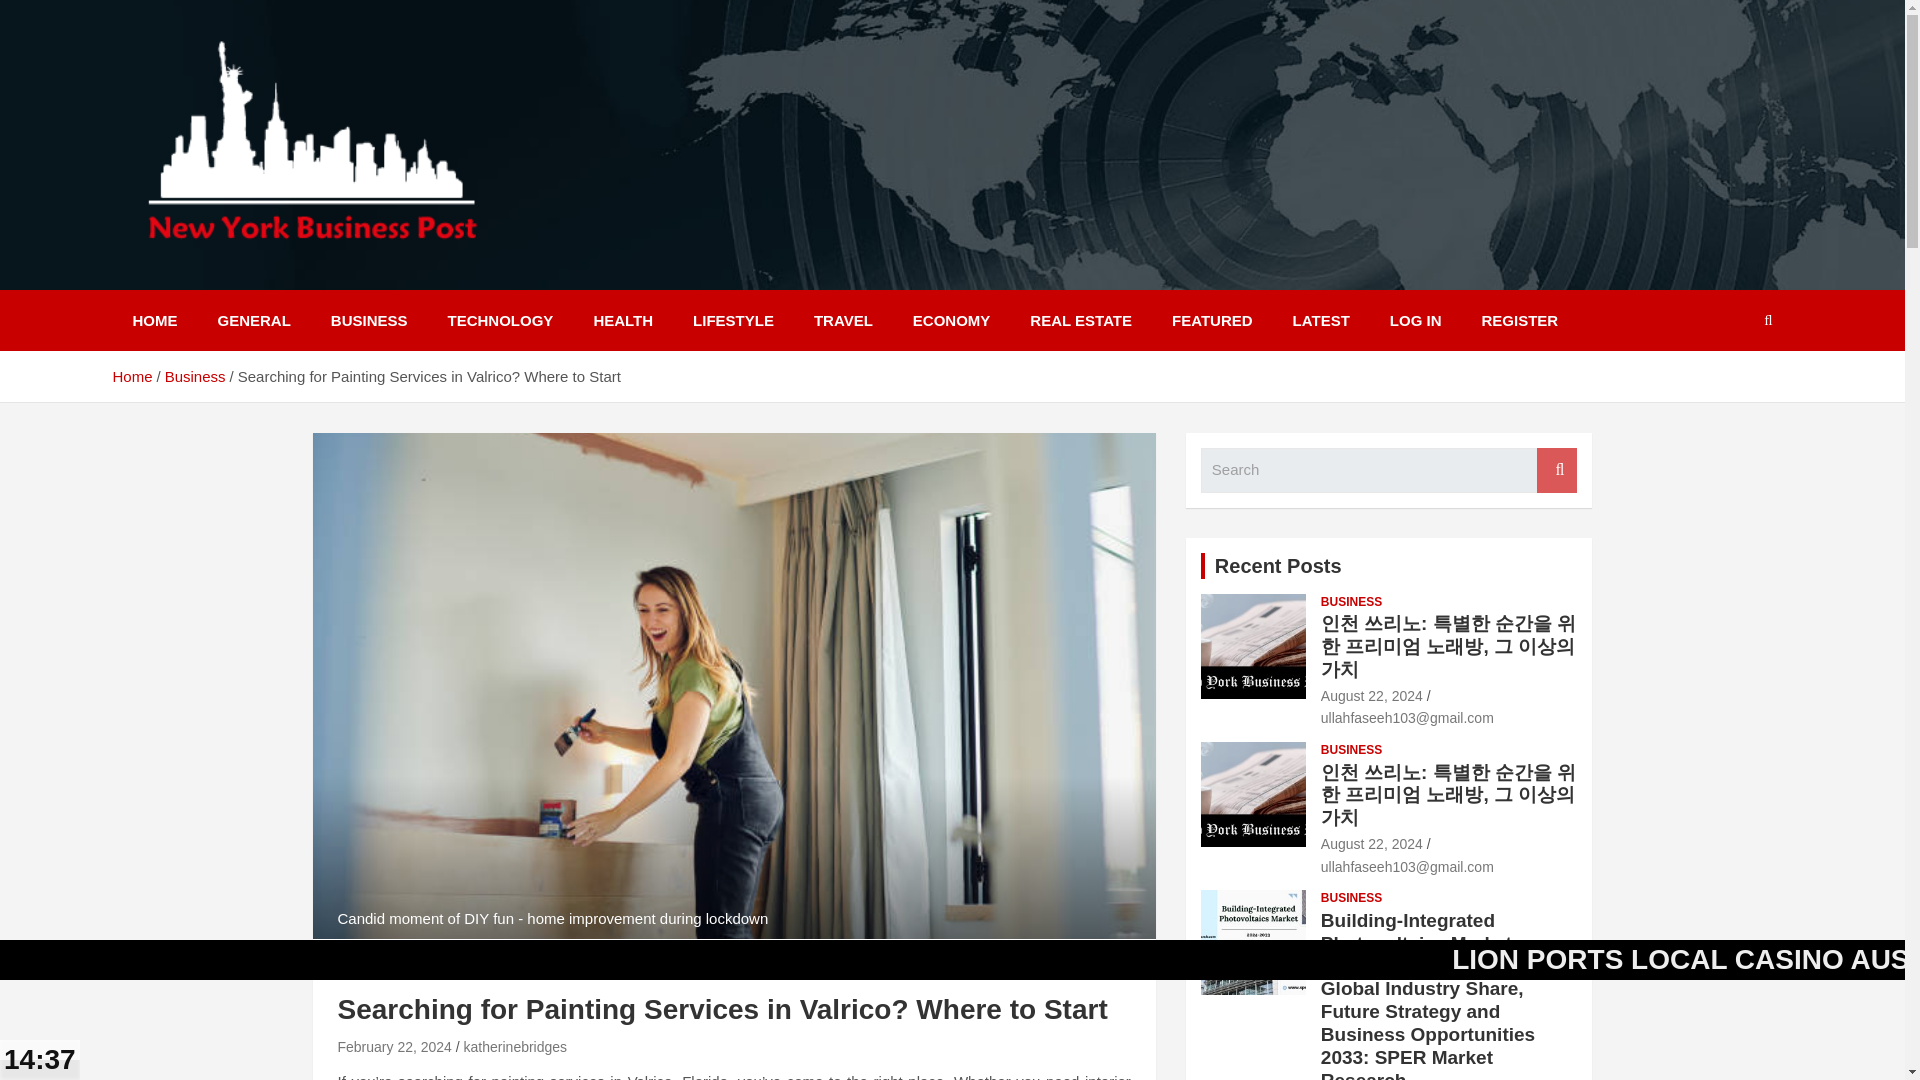  What do you see at coordinates (154, 320) in the screenshot?
I see `HOME` at bounding box center [154, 320].